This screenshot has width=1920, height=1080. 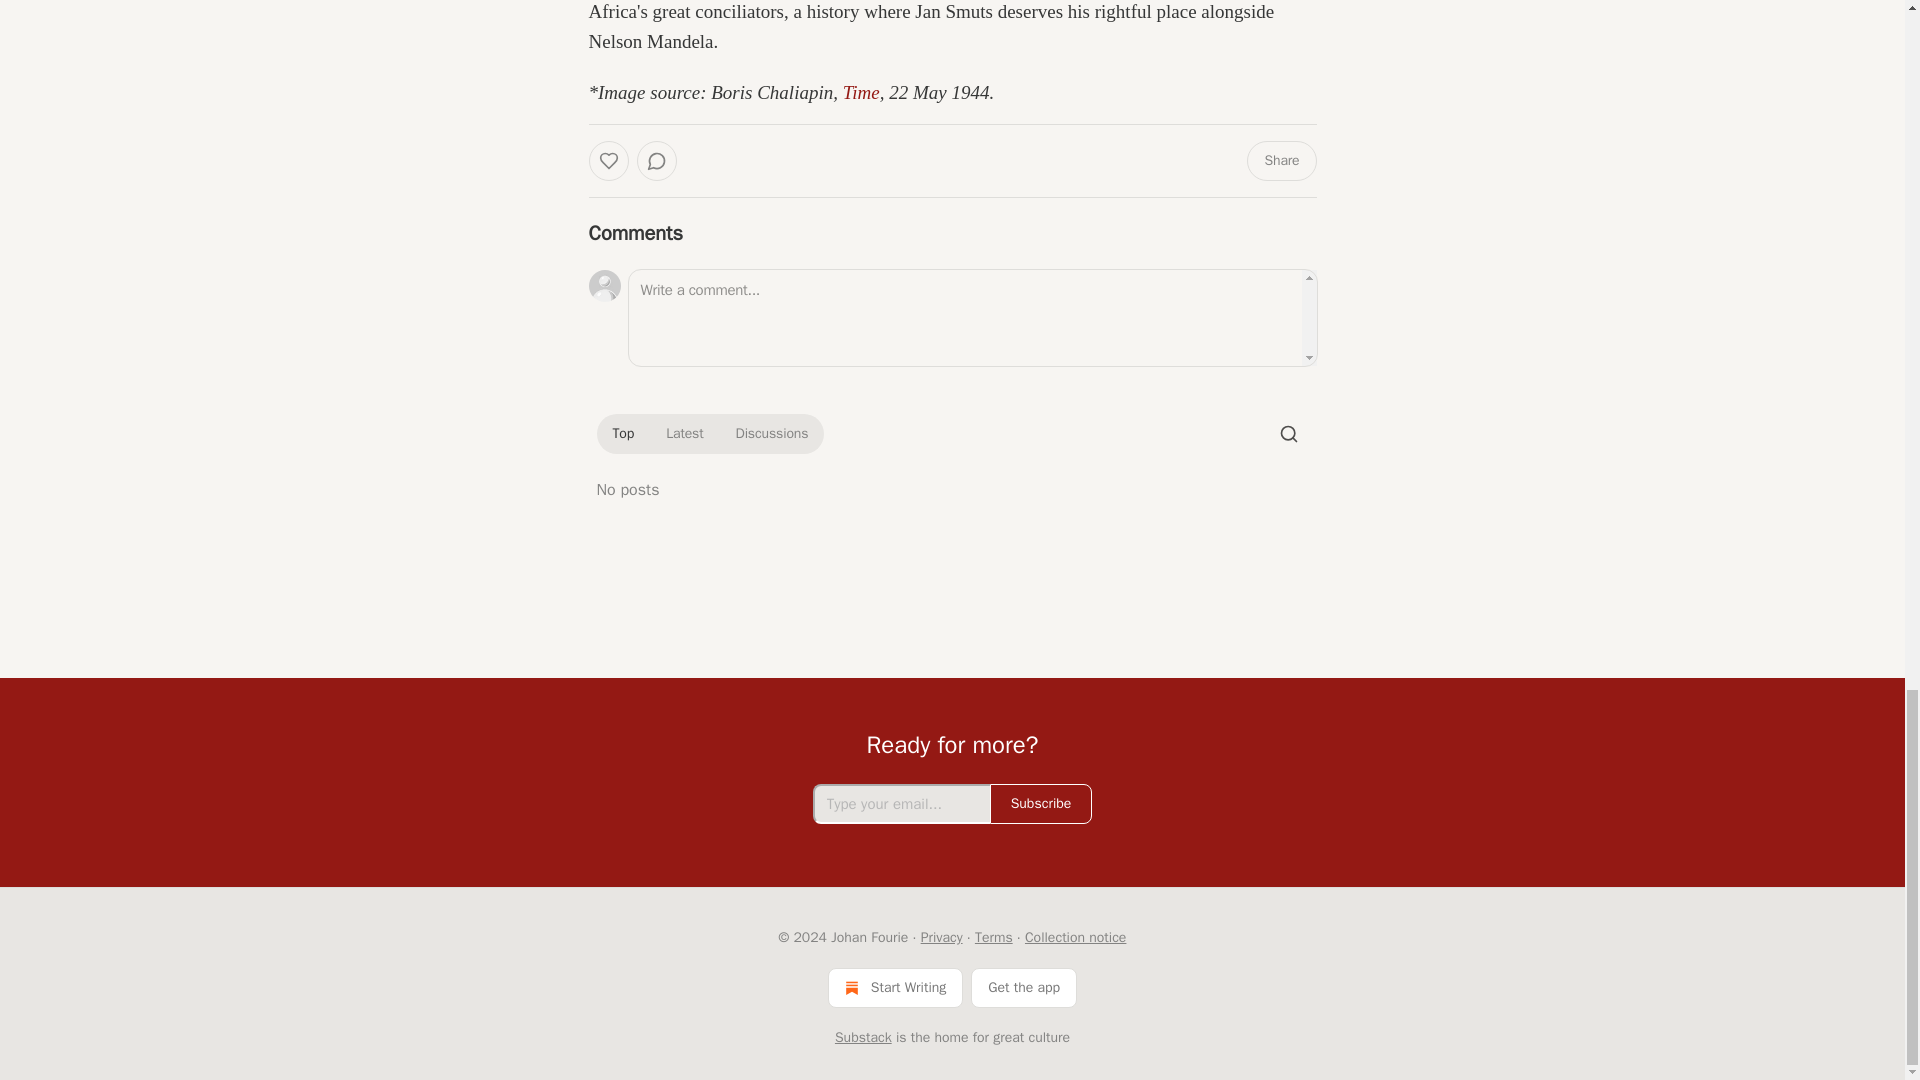 What do you see at coordinates (1280, 161) in the screenshot?
I see `Share` at bounding box center [1280, 161].